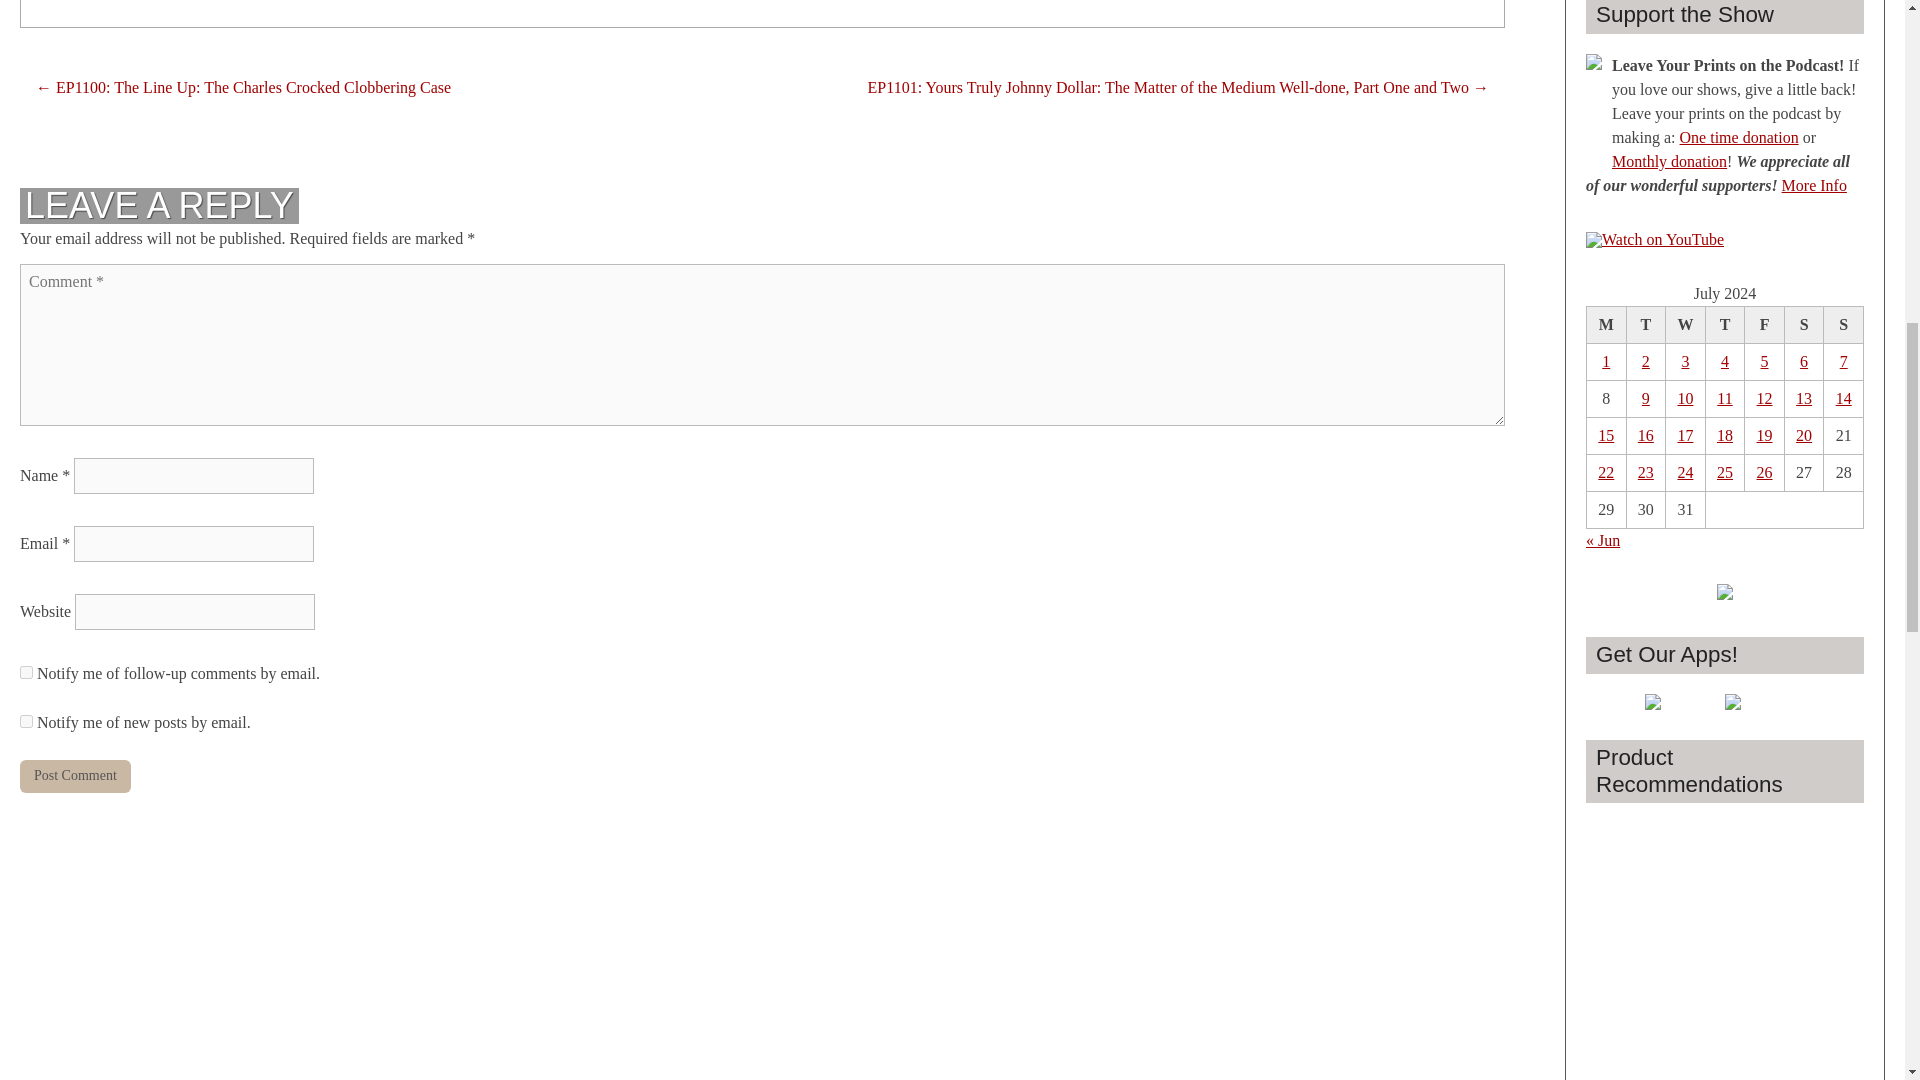 The width and height of the screenshot is (1920, 1080). What do you see at coordinates (26, 720) in the screenshot?
I see `subscribe` at bounding box center [26, 720].